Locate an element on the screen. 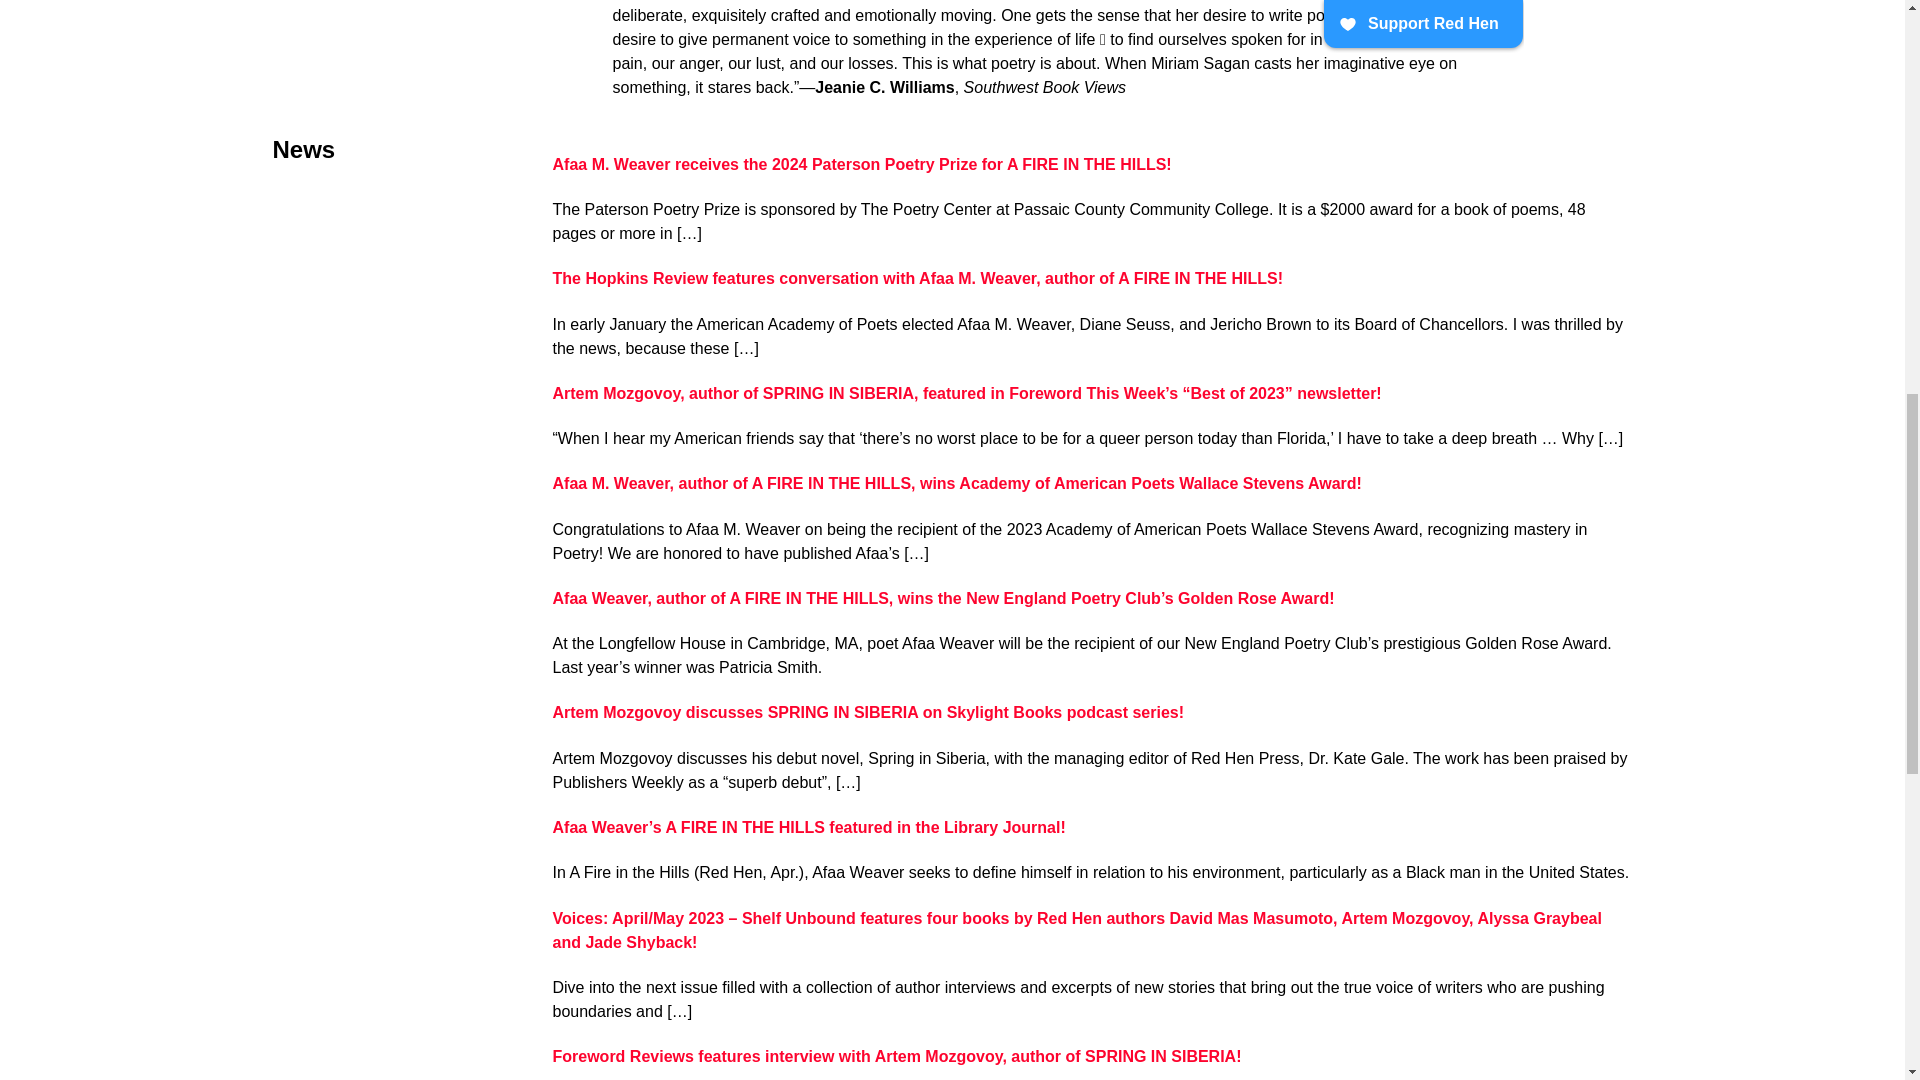 This screenshot has height=1080, width=1920. Permanent Link to Miriam Sagan is located at coordinates (943, 598).